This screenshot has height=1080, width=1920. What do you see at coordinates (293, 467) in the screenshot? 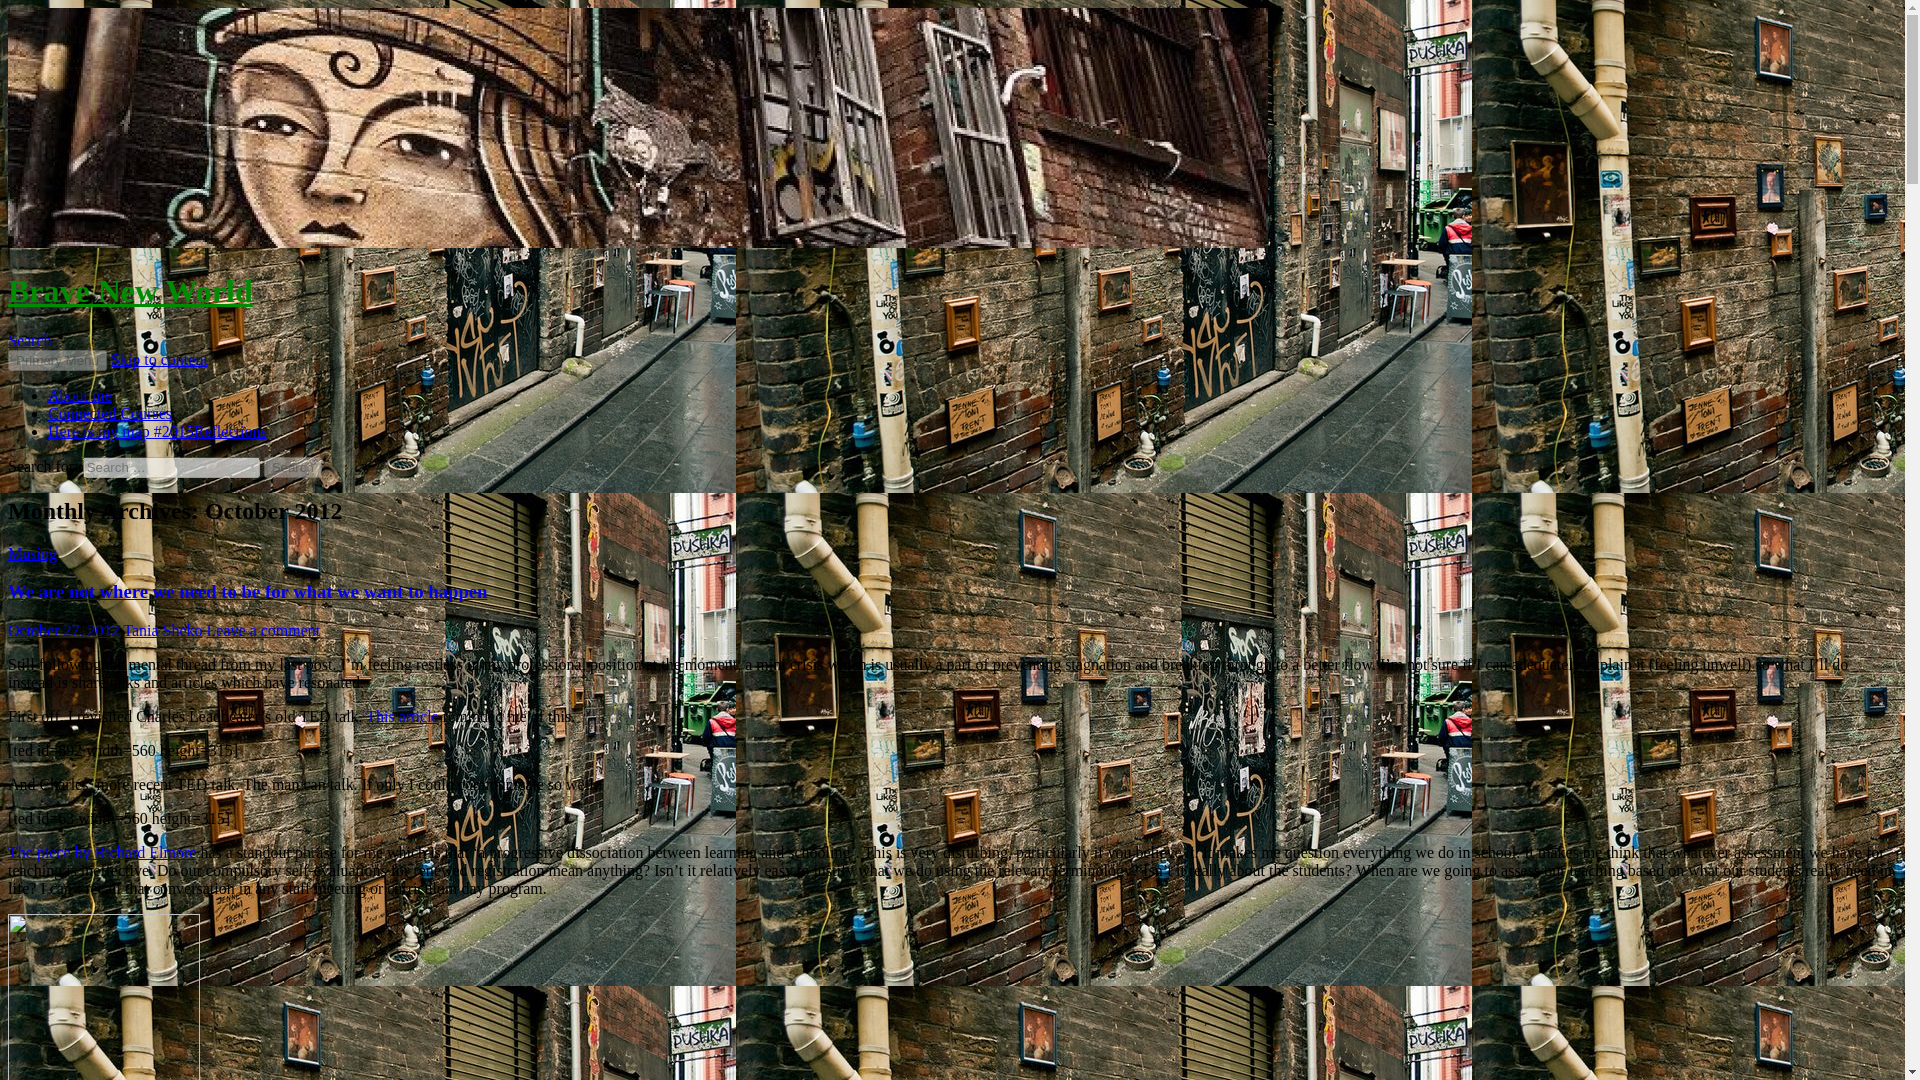
I see `Search` at bounding box center [293, 467].